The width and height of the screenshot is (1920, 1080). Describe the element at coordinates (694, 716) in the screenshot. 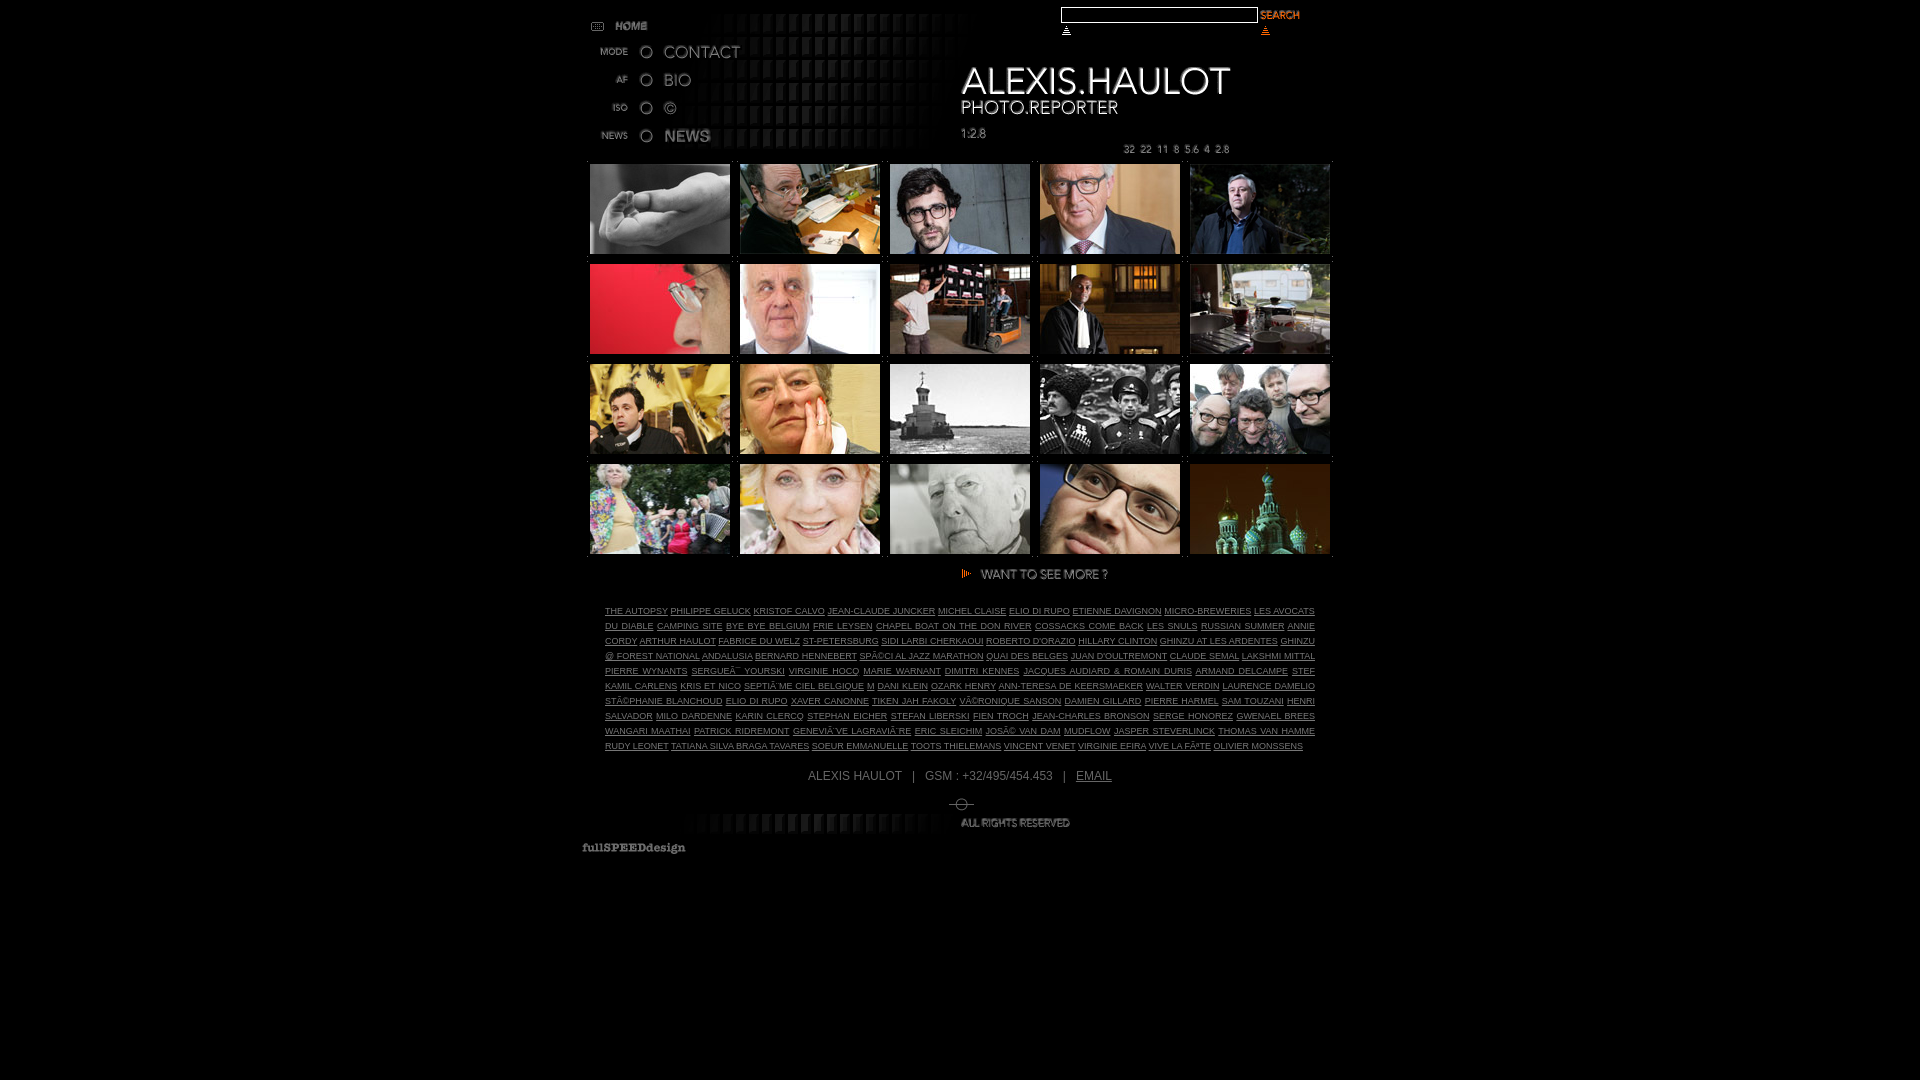

I see `MILO DARDENNE` at that location.